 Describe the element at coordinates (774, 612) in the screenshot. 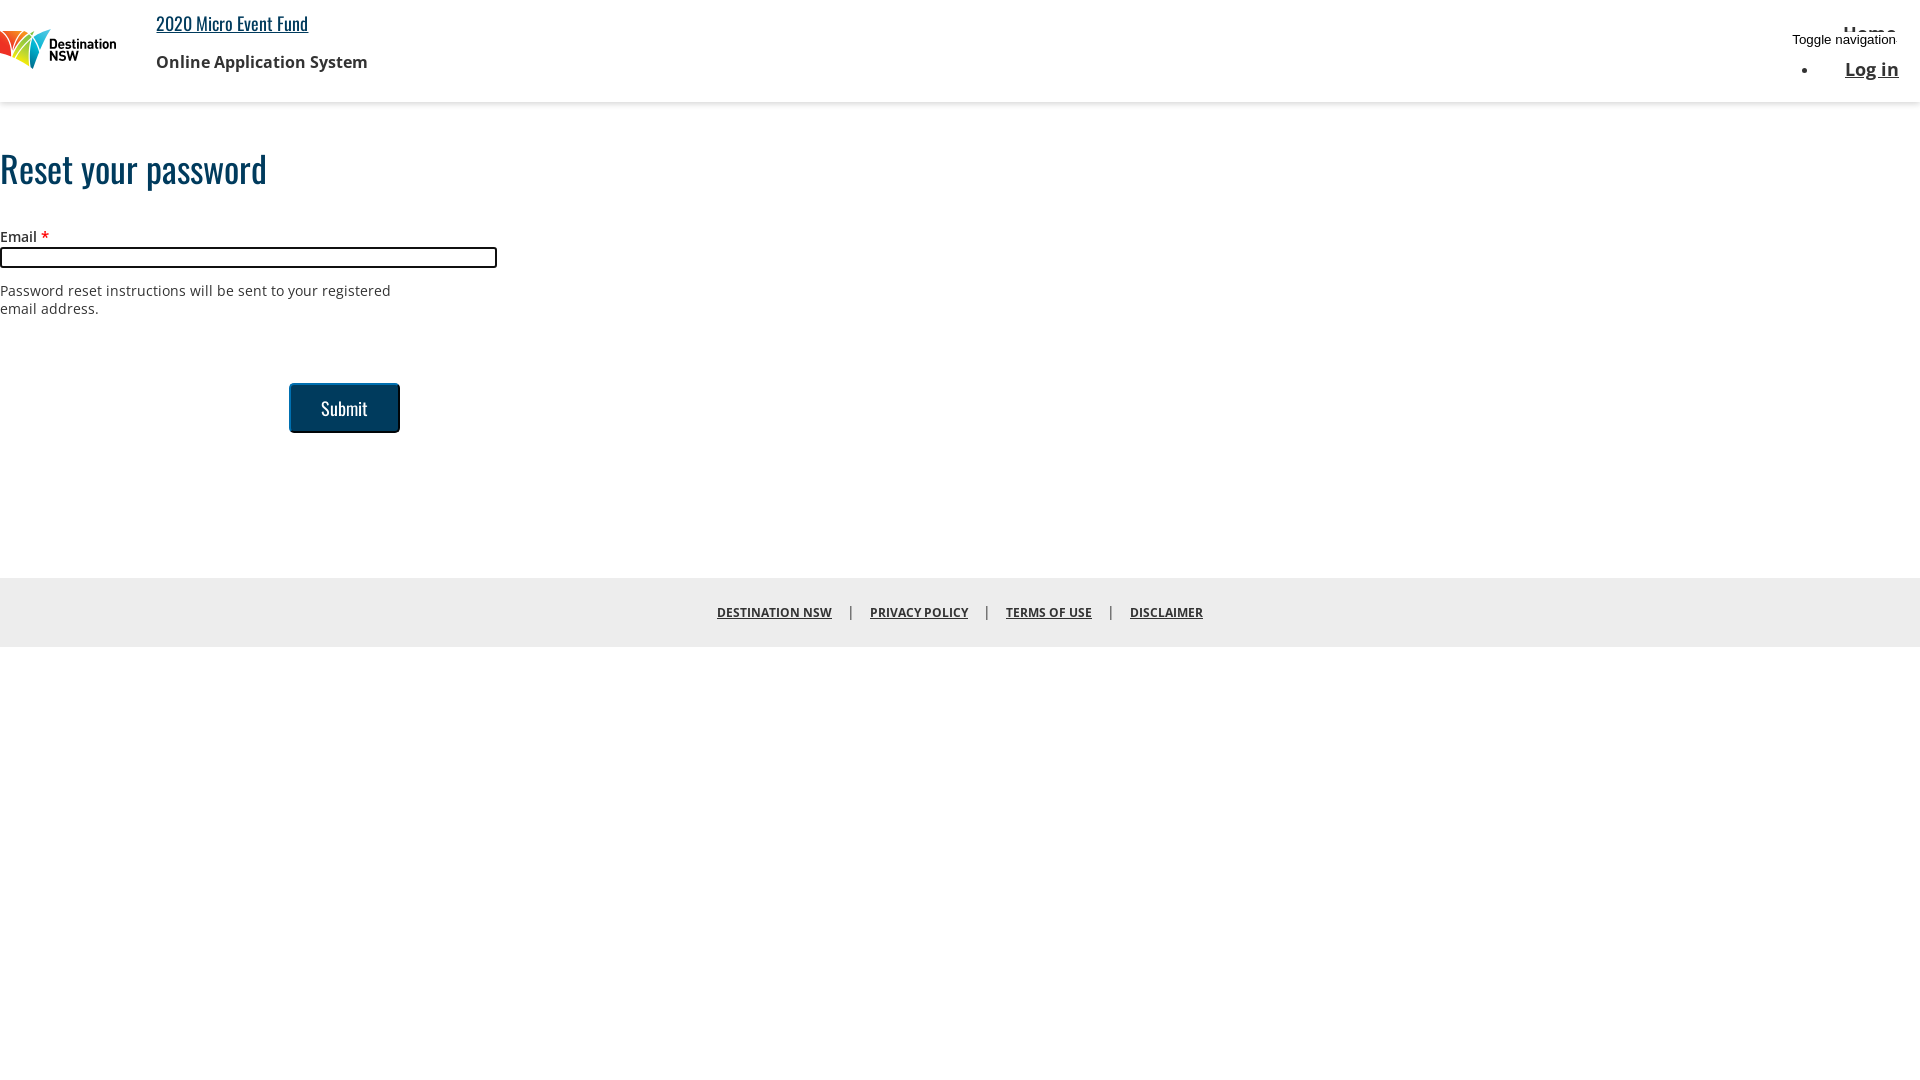

I see `DESTINATION NSW` at that location.